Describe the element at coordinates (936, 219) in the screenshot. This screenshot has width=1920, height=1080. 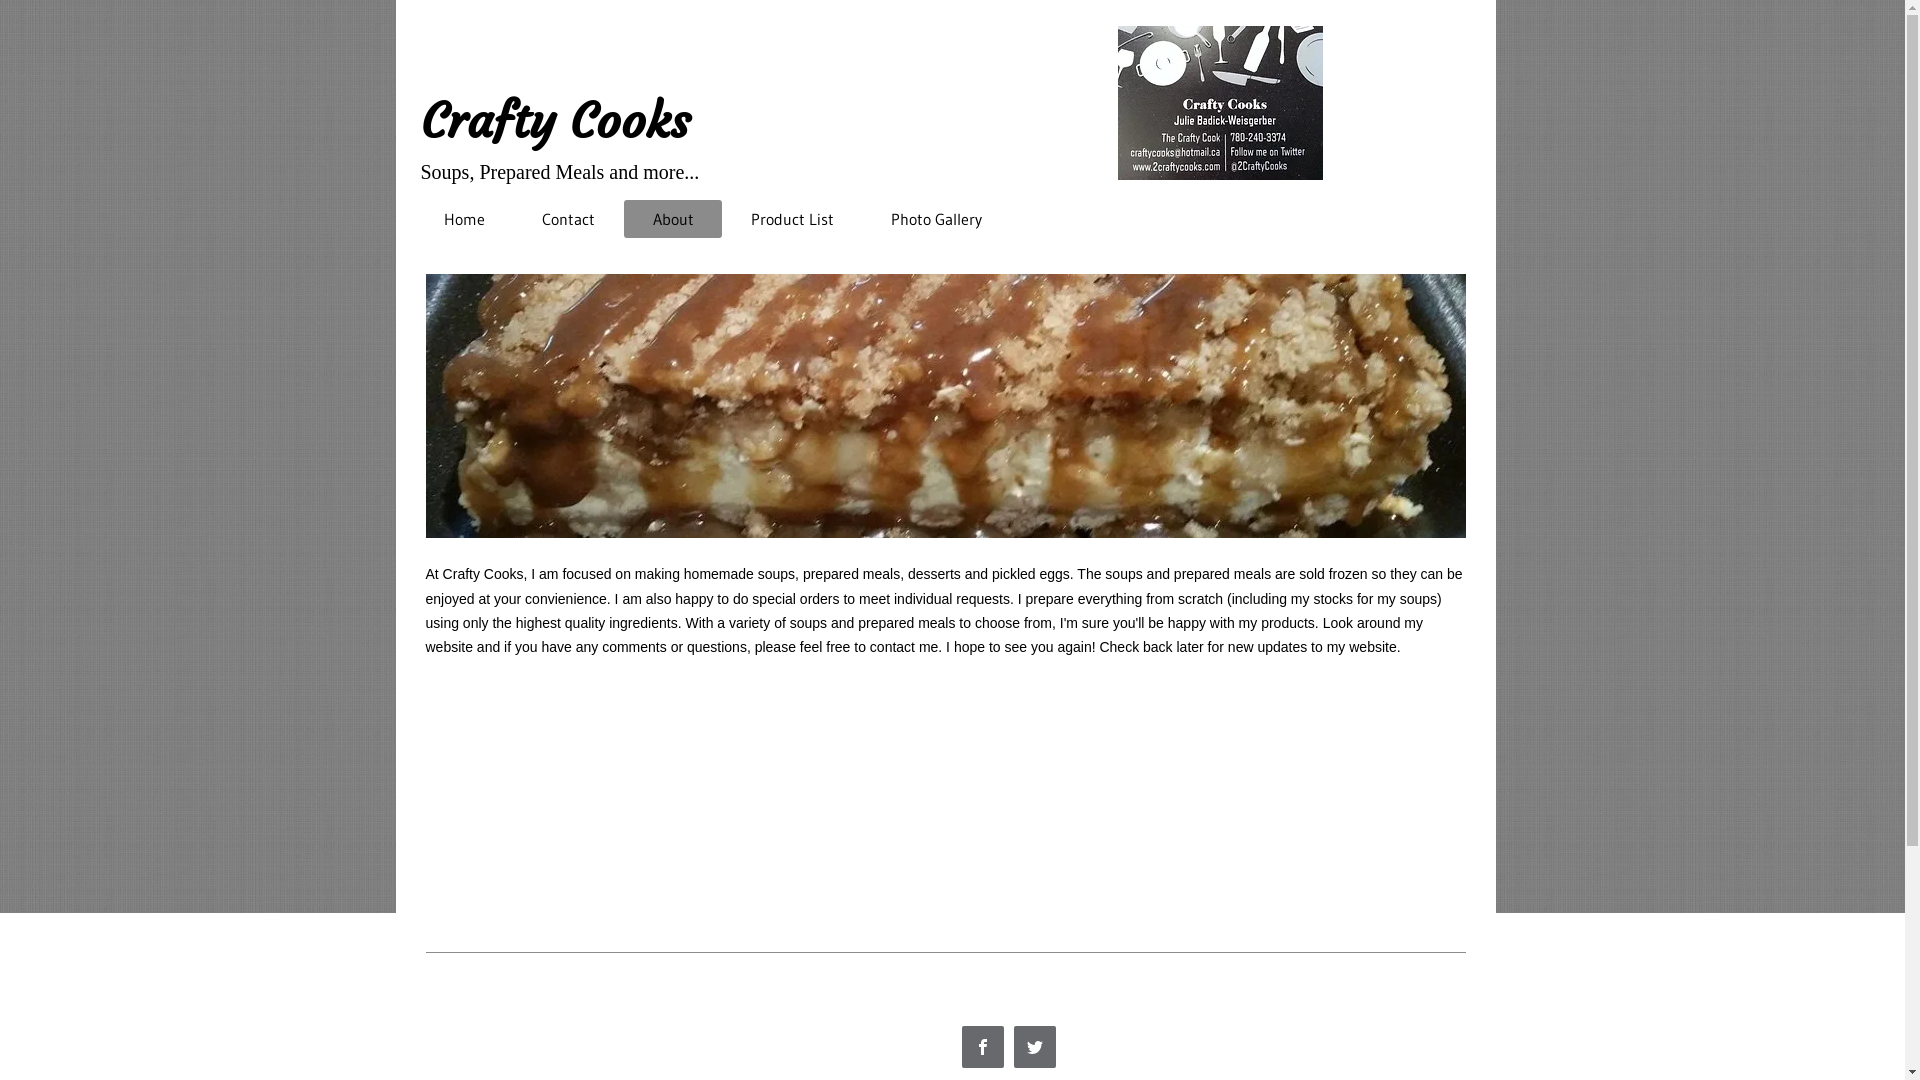
I see `Photo Gallery` at that location.